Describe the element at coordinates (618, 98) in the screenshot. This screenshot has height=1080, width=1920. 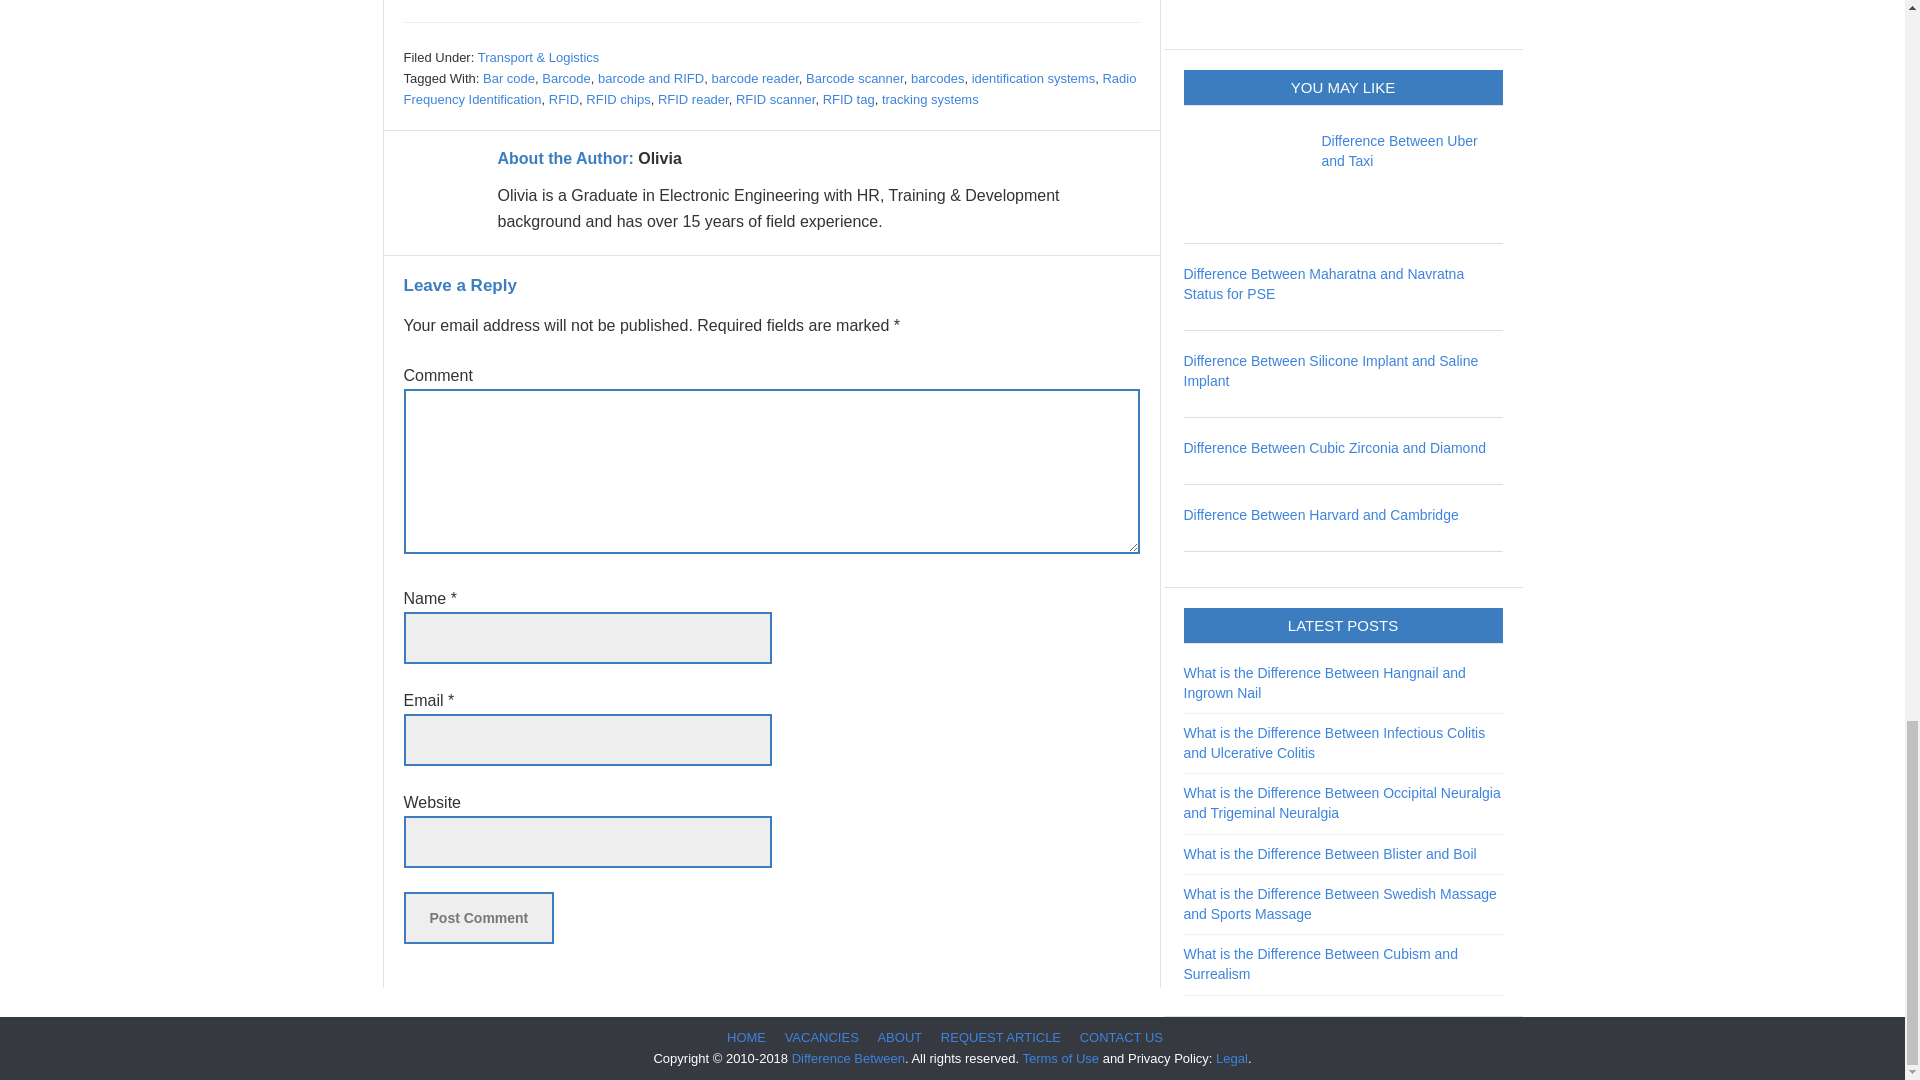
I see `RFID chips` at that location.